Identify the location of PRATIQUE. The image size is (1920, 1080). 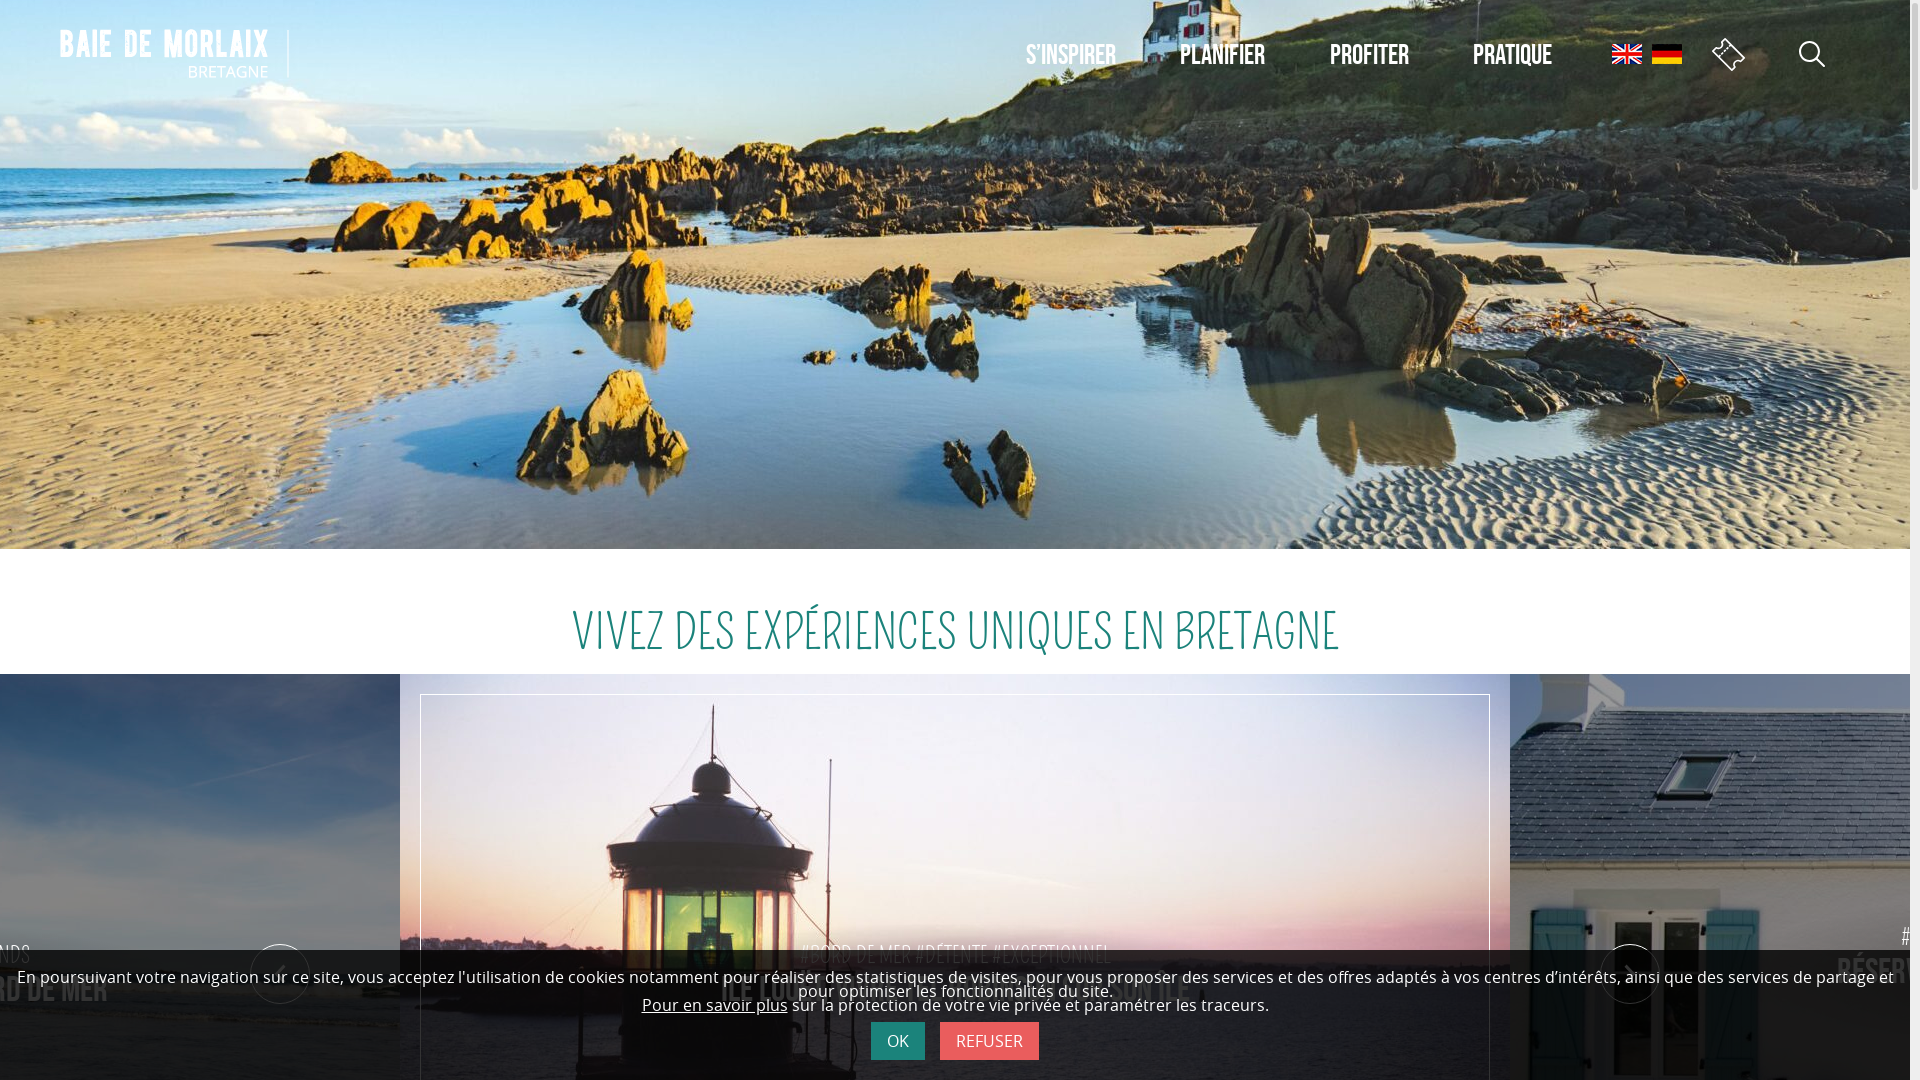
(1512, 55).